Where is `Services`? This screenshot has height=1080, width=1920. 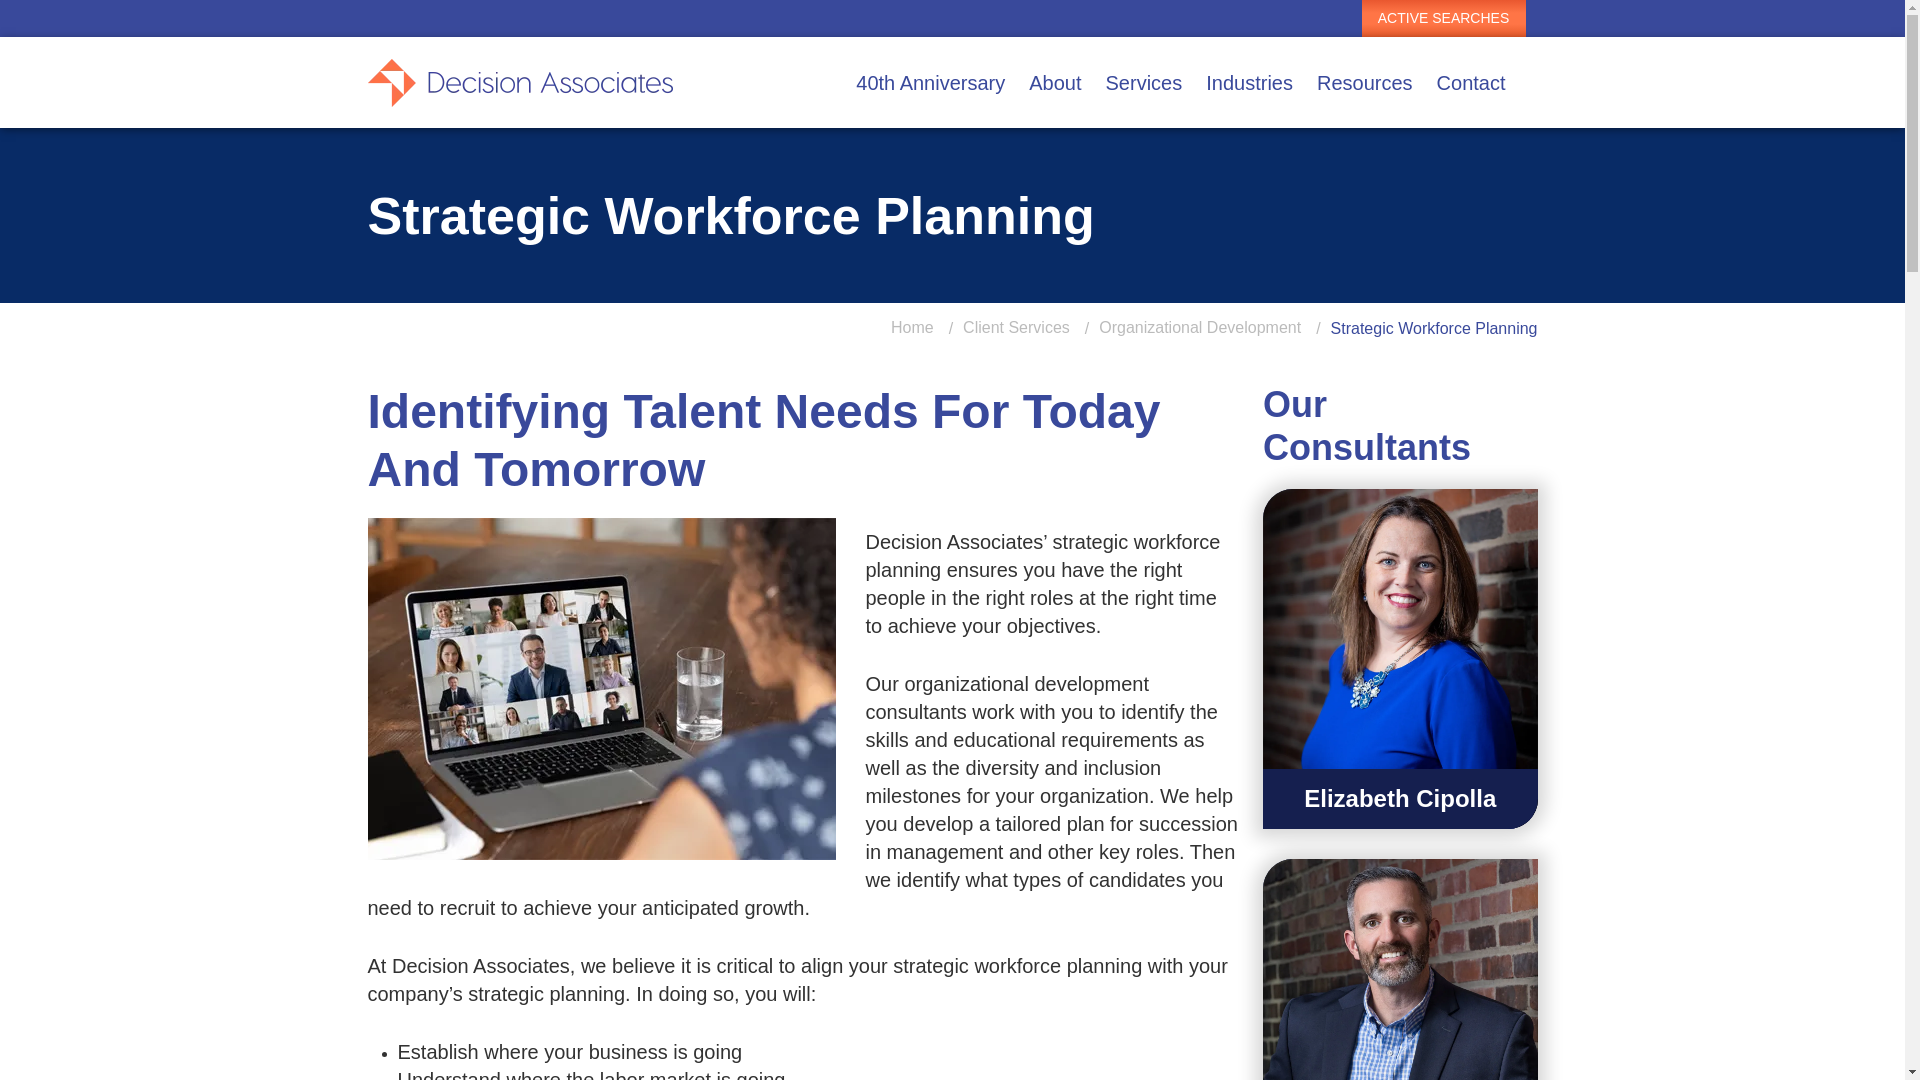
Services is located at coordinates (1144, 82).